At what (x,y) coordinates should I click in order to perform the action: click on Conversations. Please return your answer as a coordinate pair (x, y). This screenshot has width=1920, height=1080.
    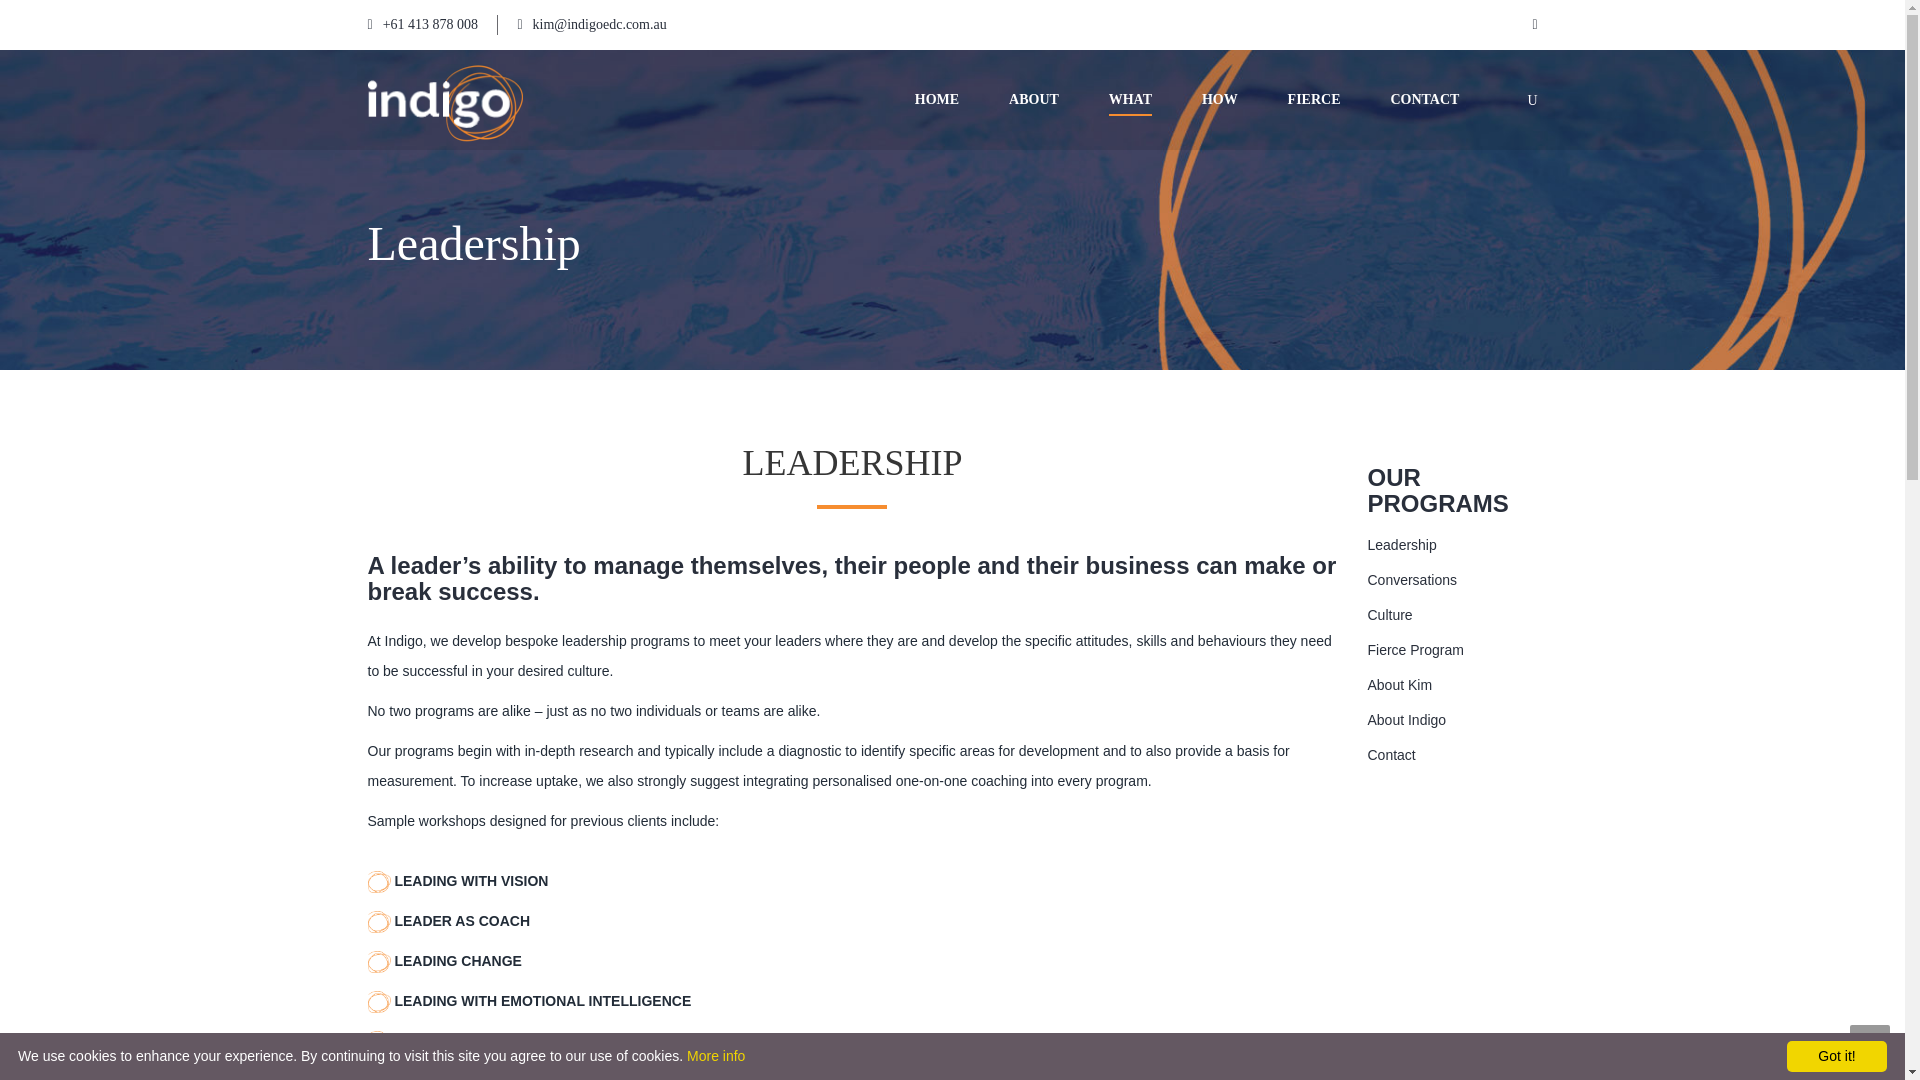
    Looking at the image, I should click on (1412, 580).